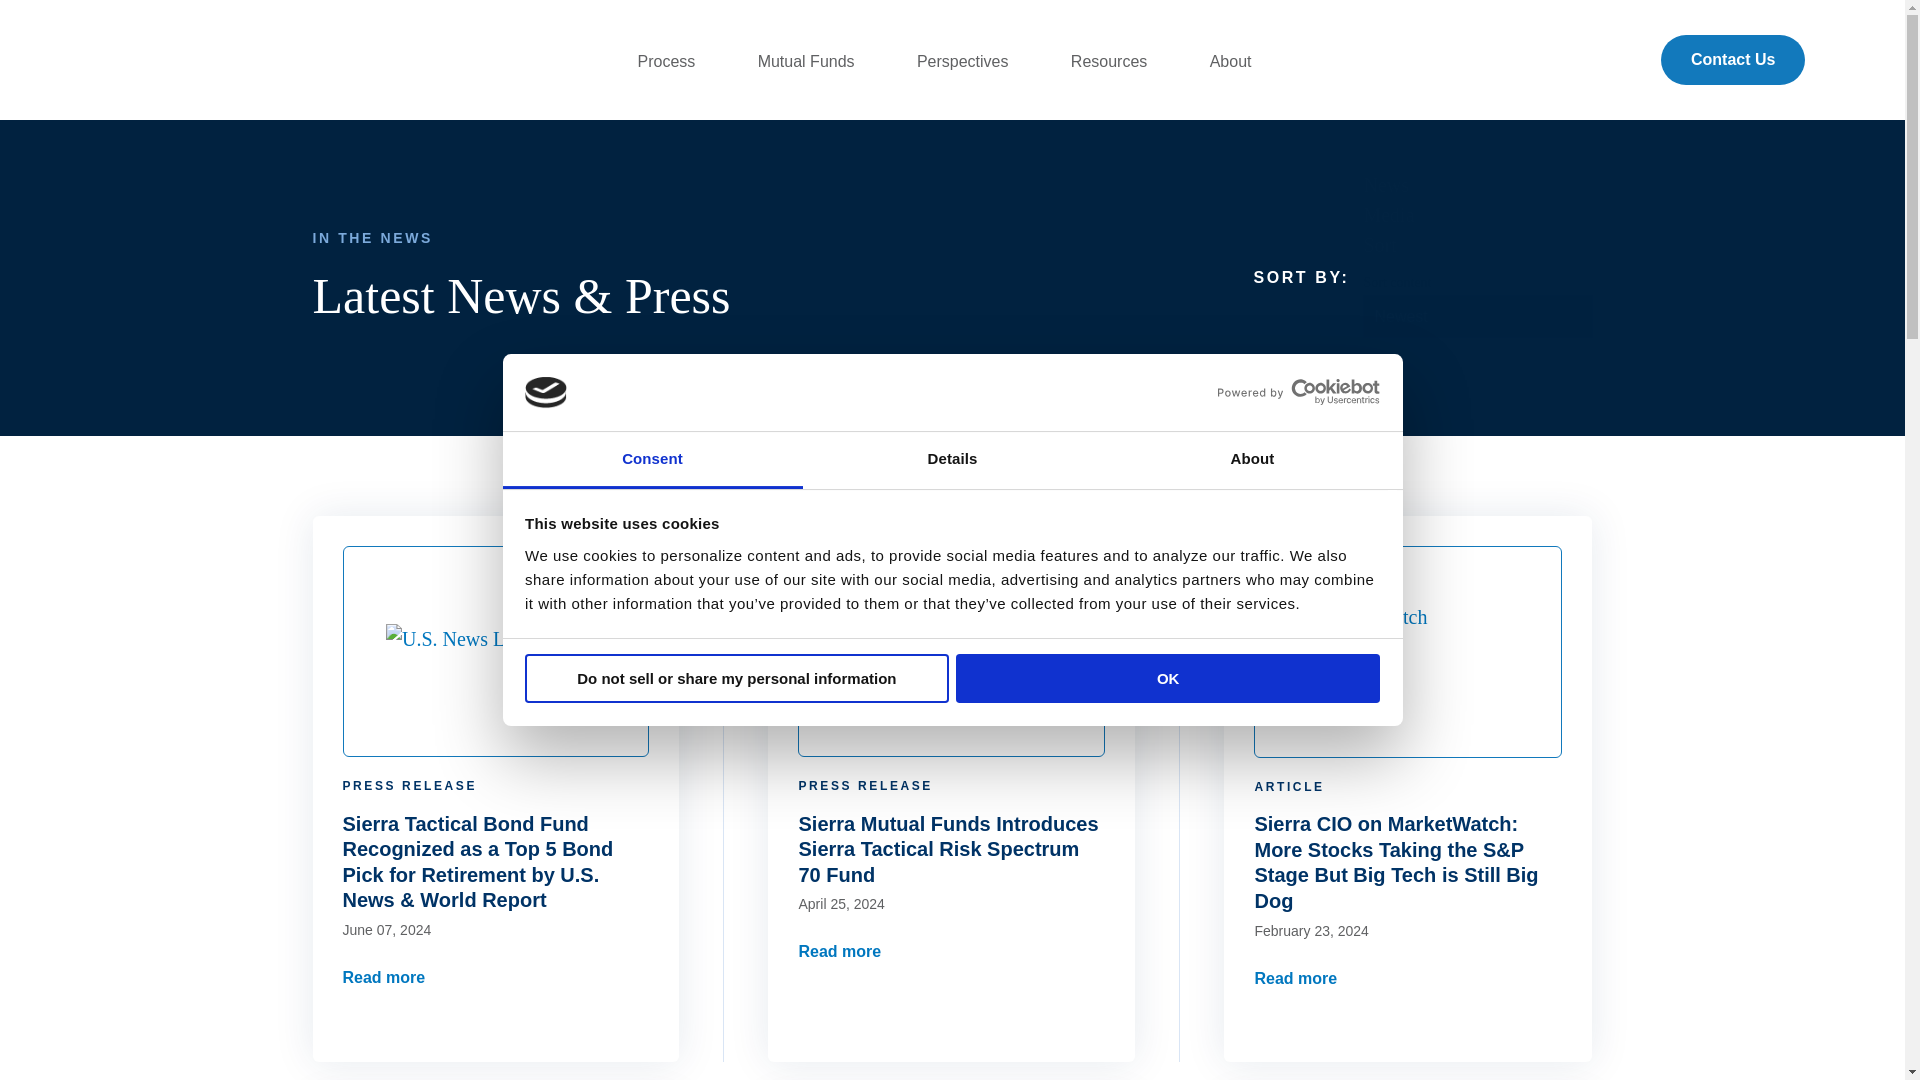  What do you see at coordinates (952, 460) in the screenshot?
I see `Details` at bounding box center [952, 460].